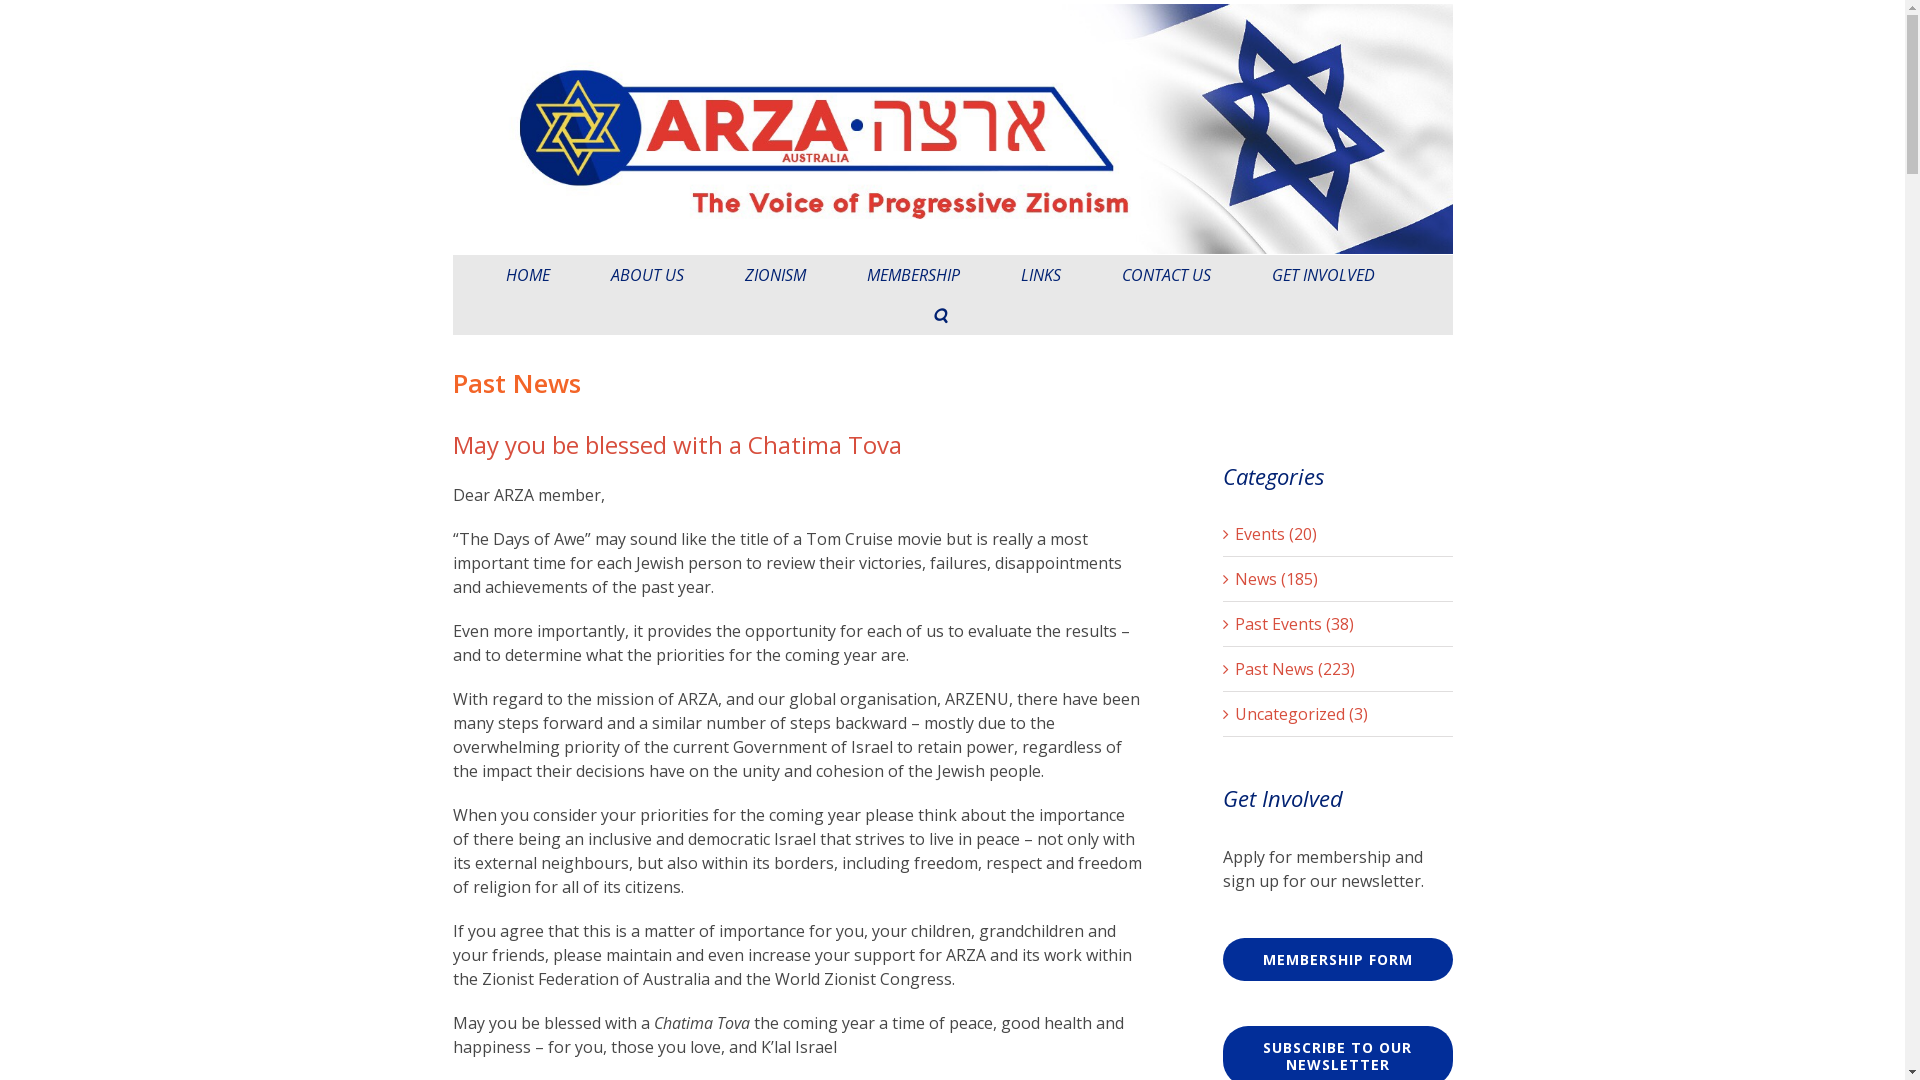  What do you see at coordinates (1040, 275) in the screenshot?
I see `LINKS` at bounding box center [1040, 275].